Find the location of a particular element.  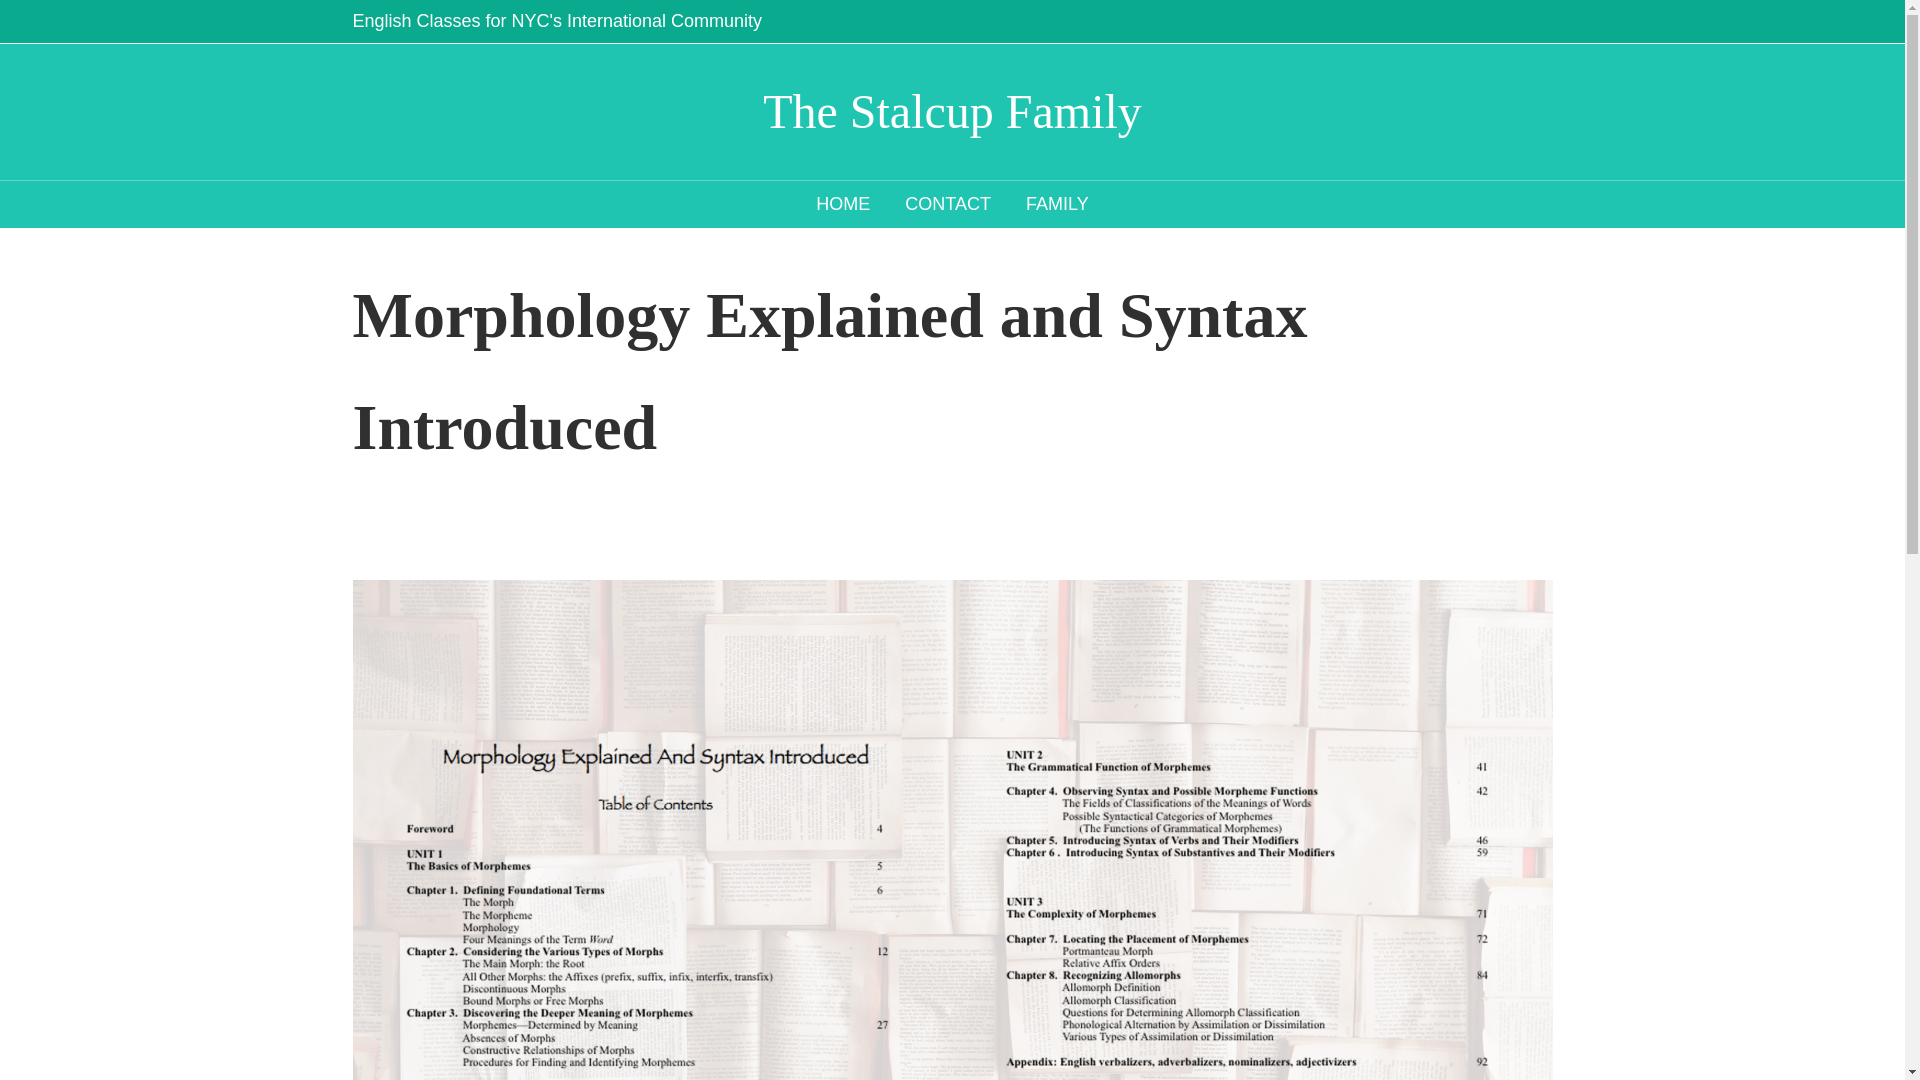

HOME is located at coordinates (842, 204).